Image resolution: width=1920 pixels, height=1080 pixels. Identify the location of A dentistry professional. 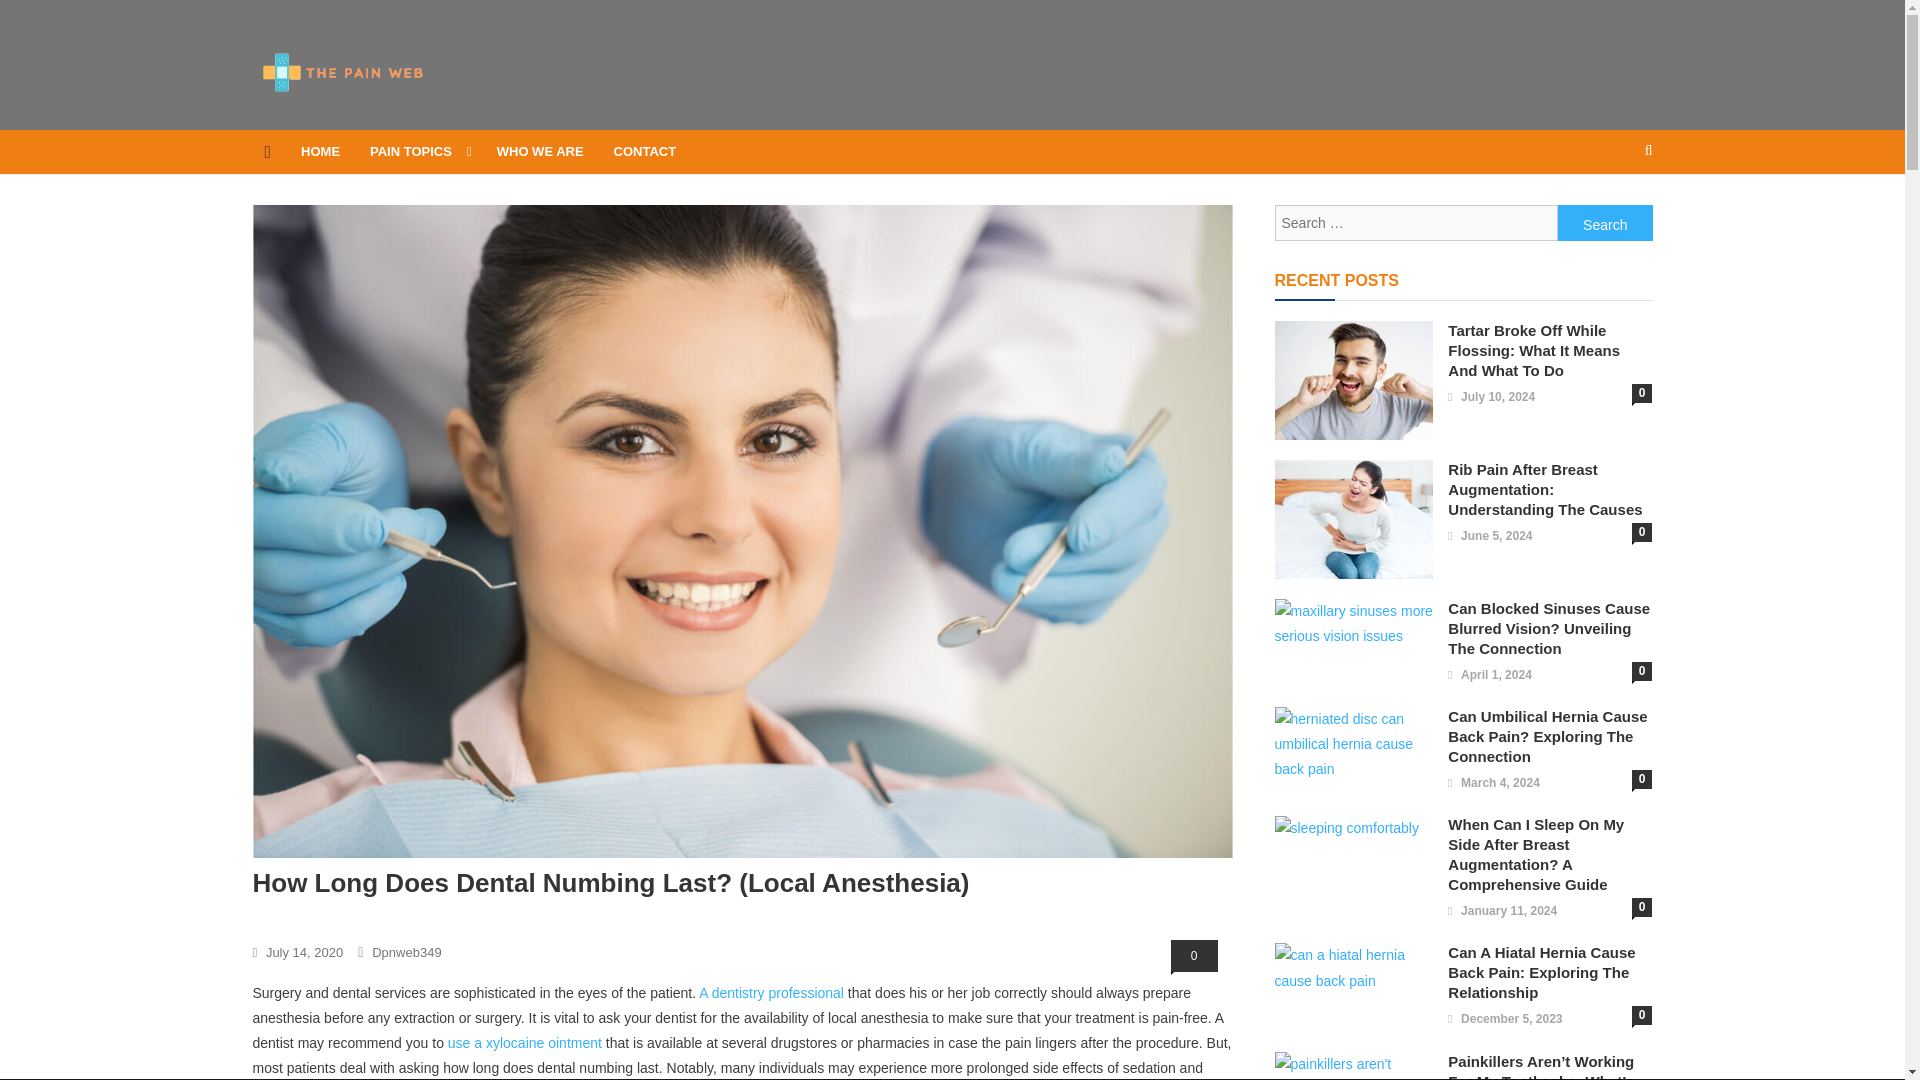
(771, 992).